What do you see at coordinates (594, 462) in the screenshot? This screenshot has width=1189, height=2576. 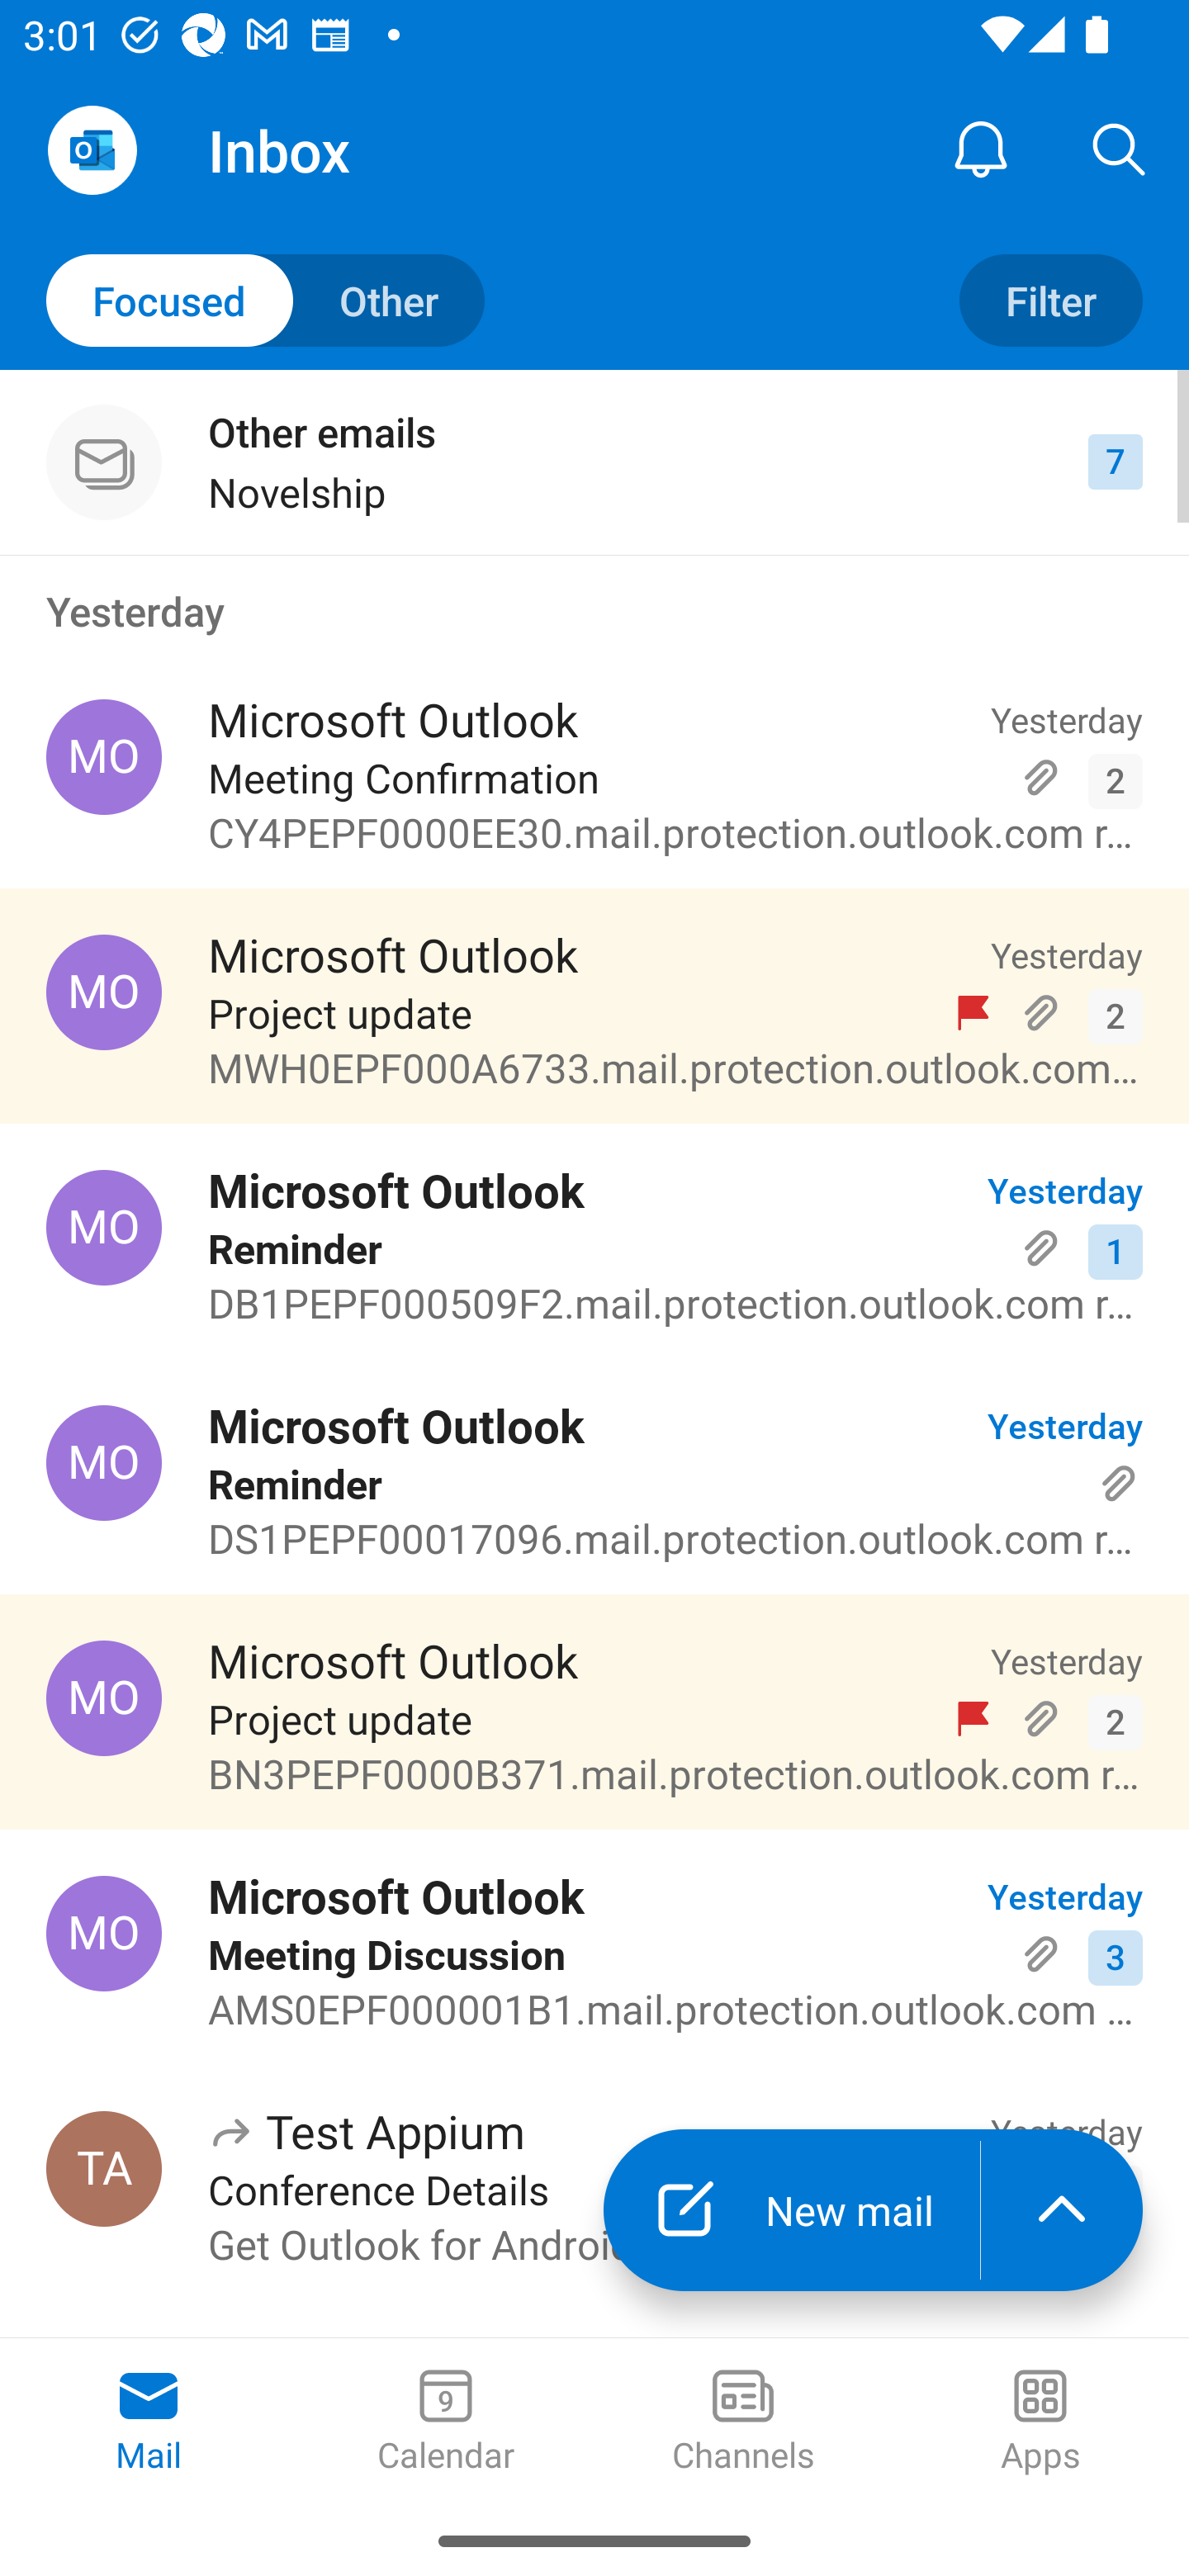 I see `Other emails Novelship 7` at bounding box center [594, 462].